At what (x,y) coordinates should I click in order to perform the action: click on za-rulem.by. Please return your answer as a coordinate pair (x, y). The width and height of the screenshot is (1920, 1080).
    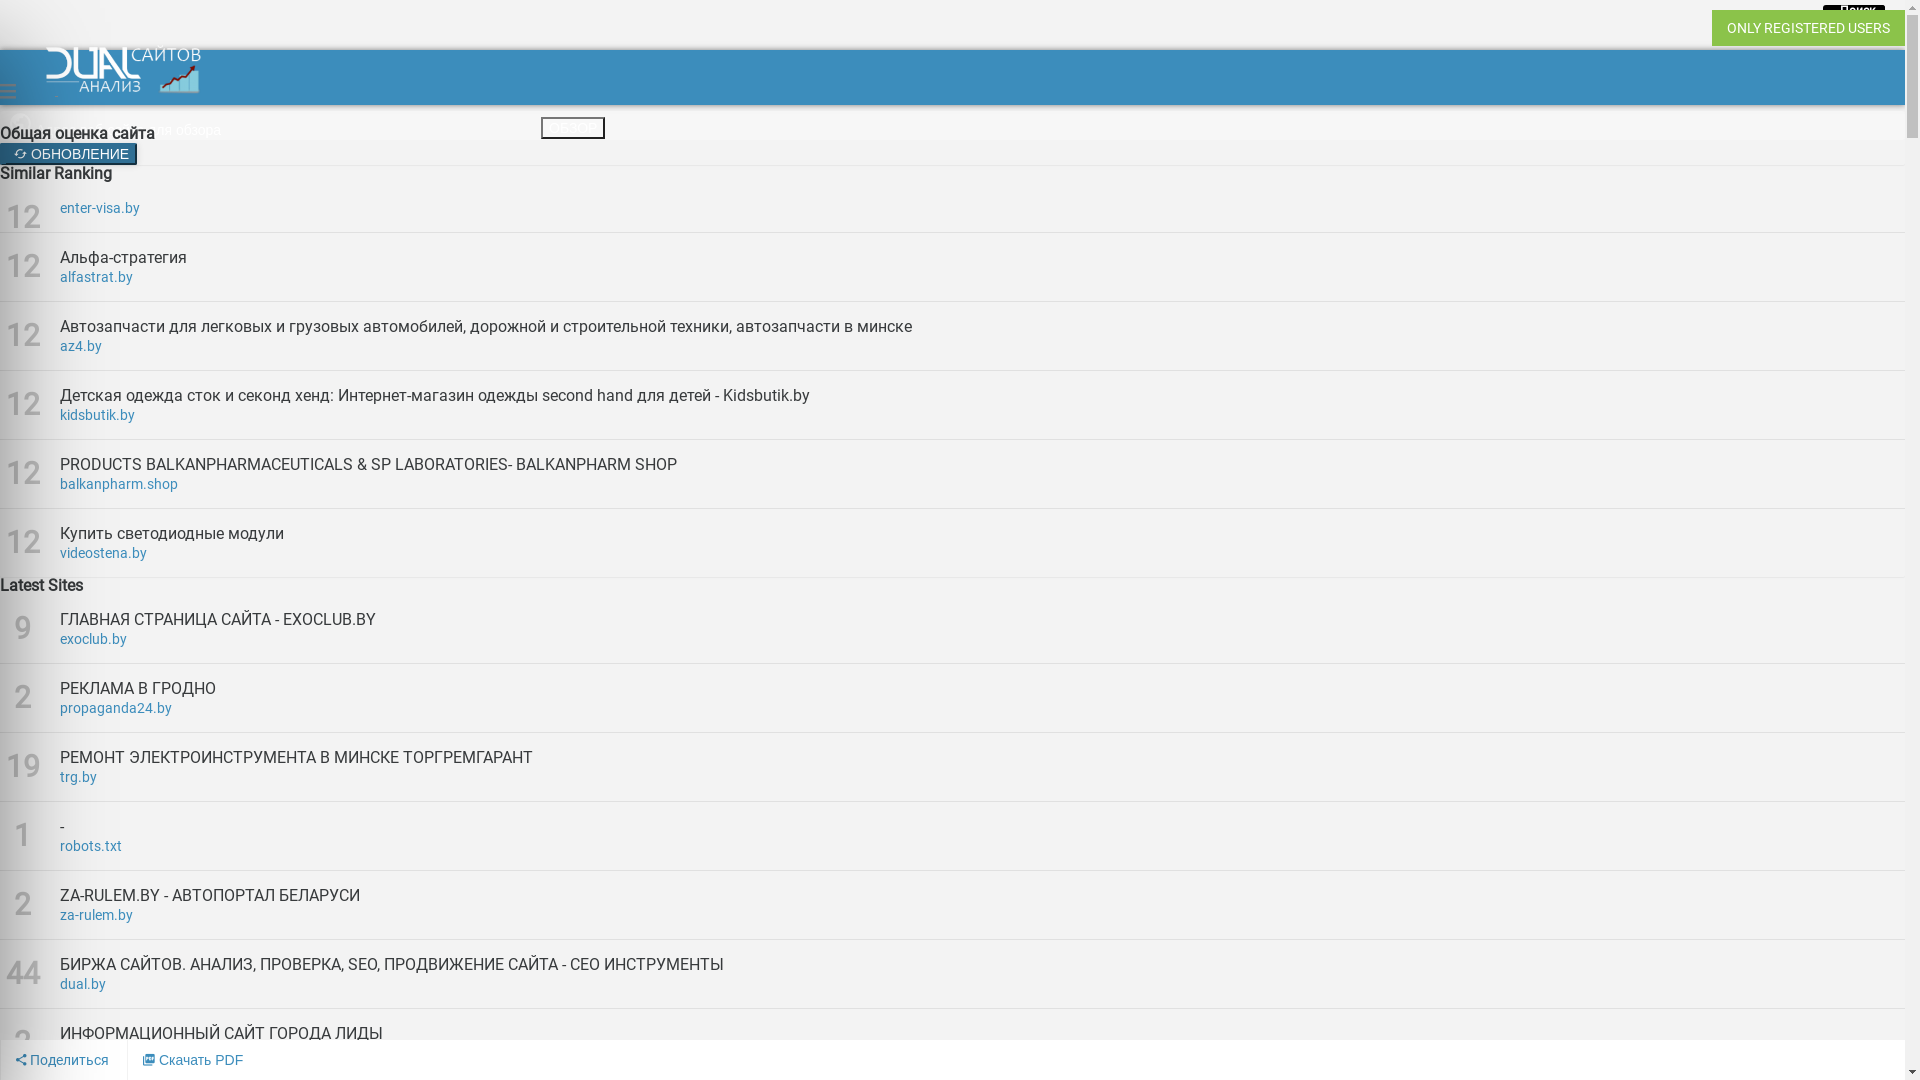
    Looking at the image, I should click on (982, 915).